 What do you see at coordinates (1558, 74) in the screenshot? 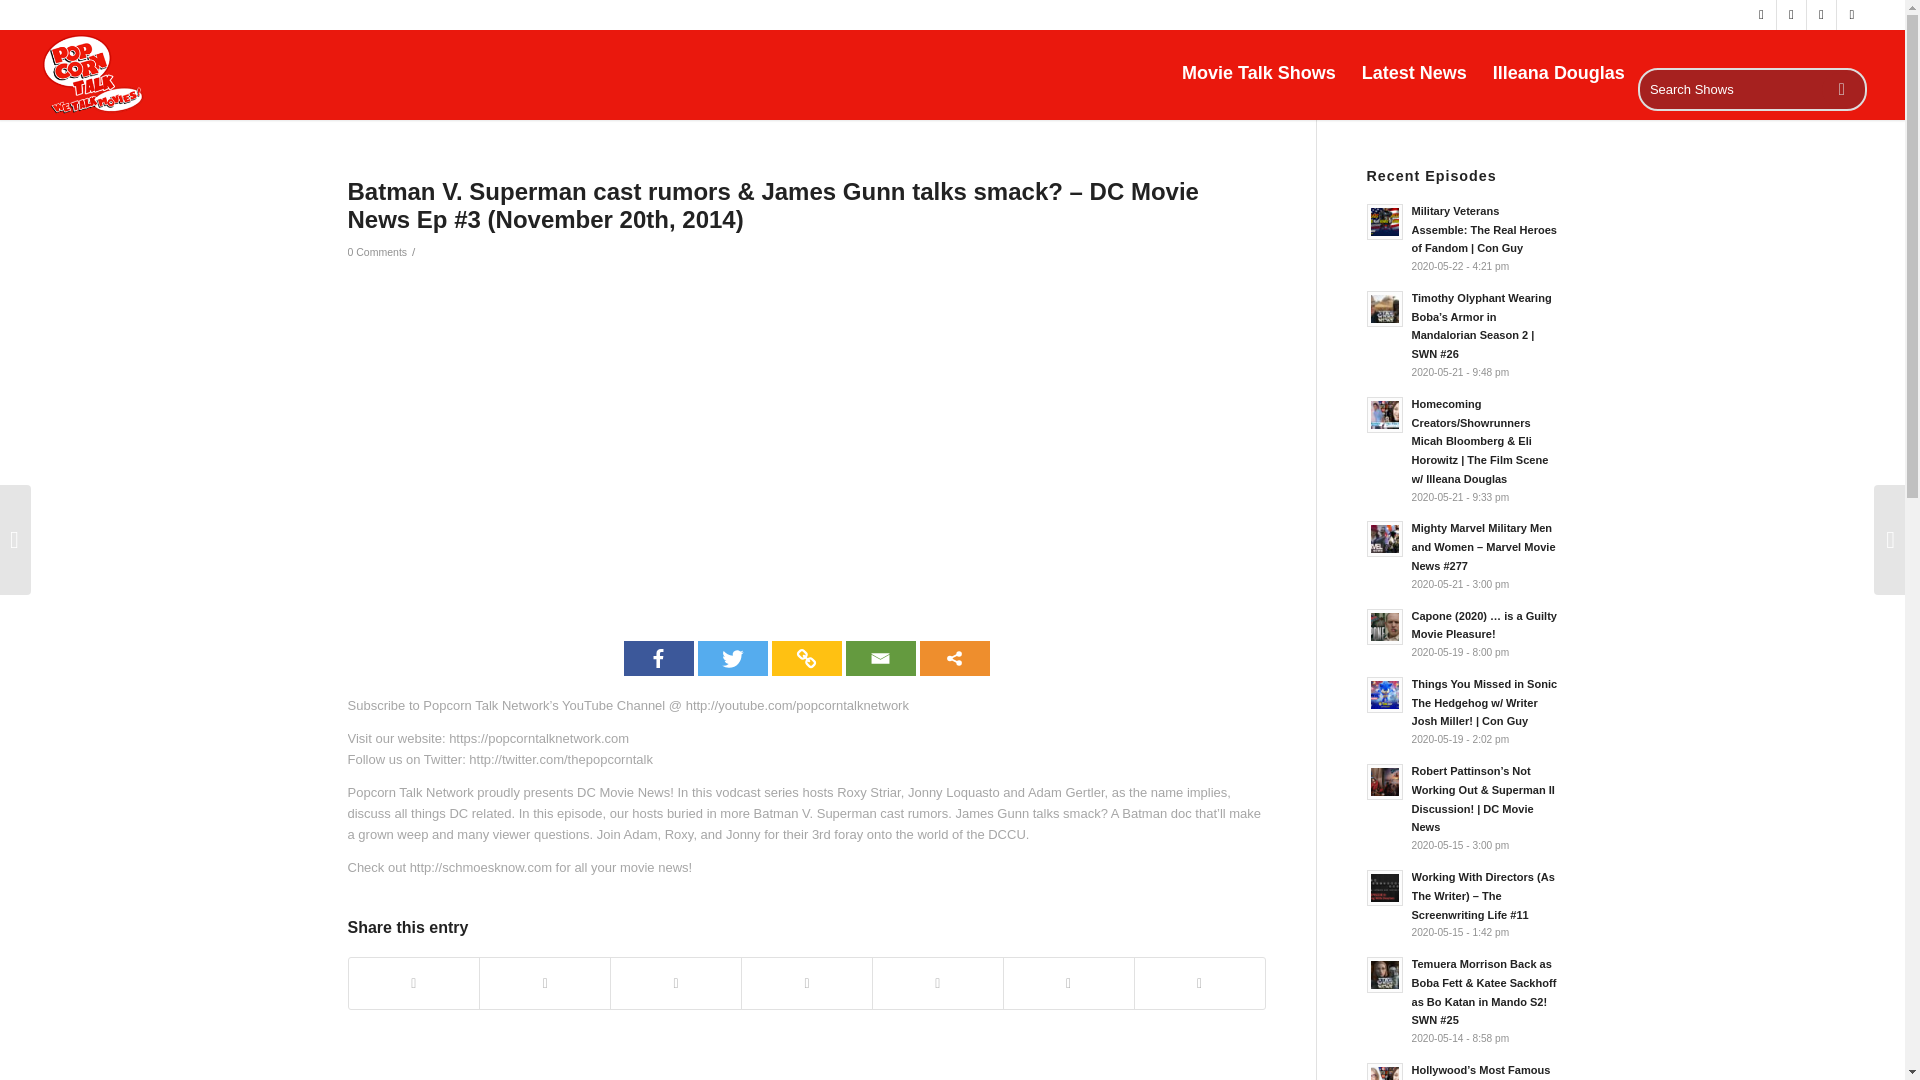
I see `Illeana Douglas` at bounding box center [1558, 74].